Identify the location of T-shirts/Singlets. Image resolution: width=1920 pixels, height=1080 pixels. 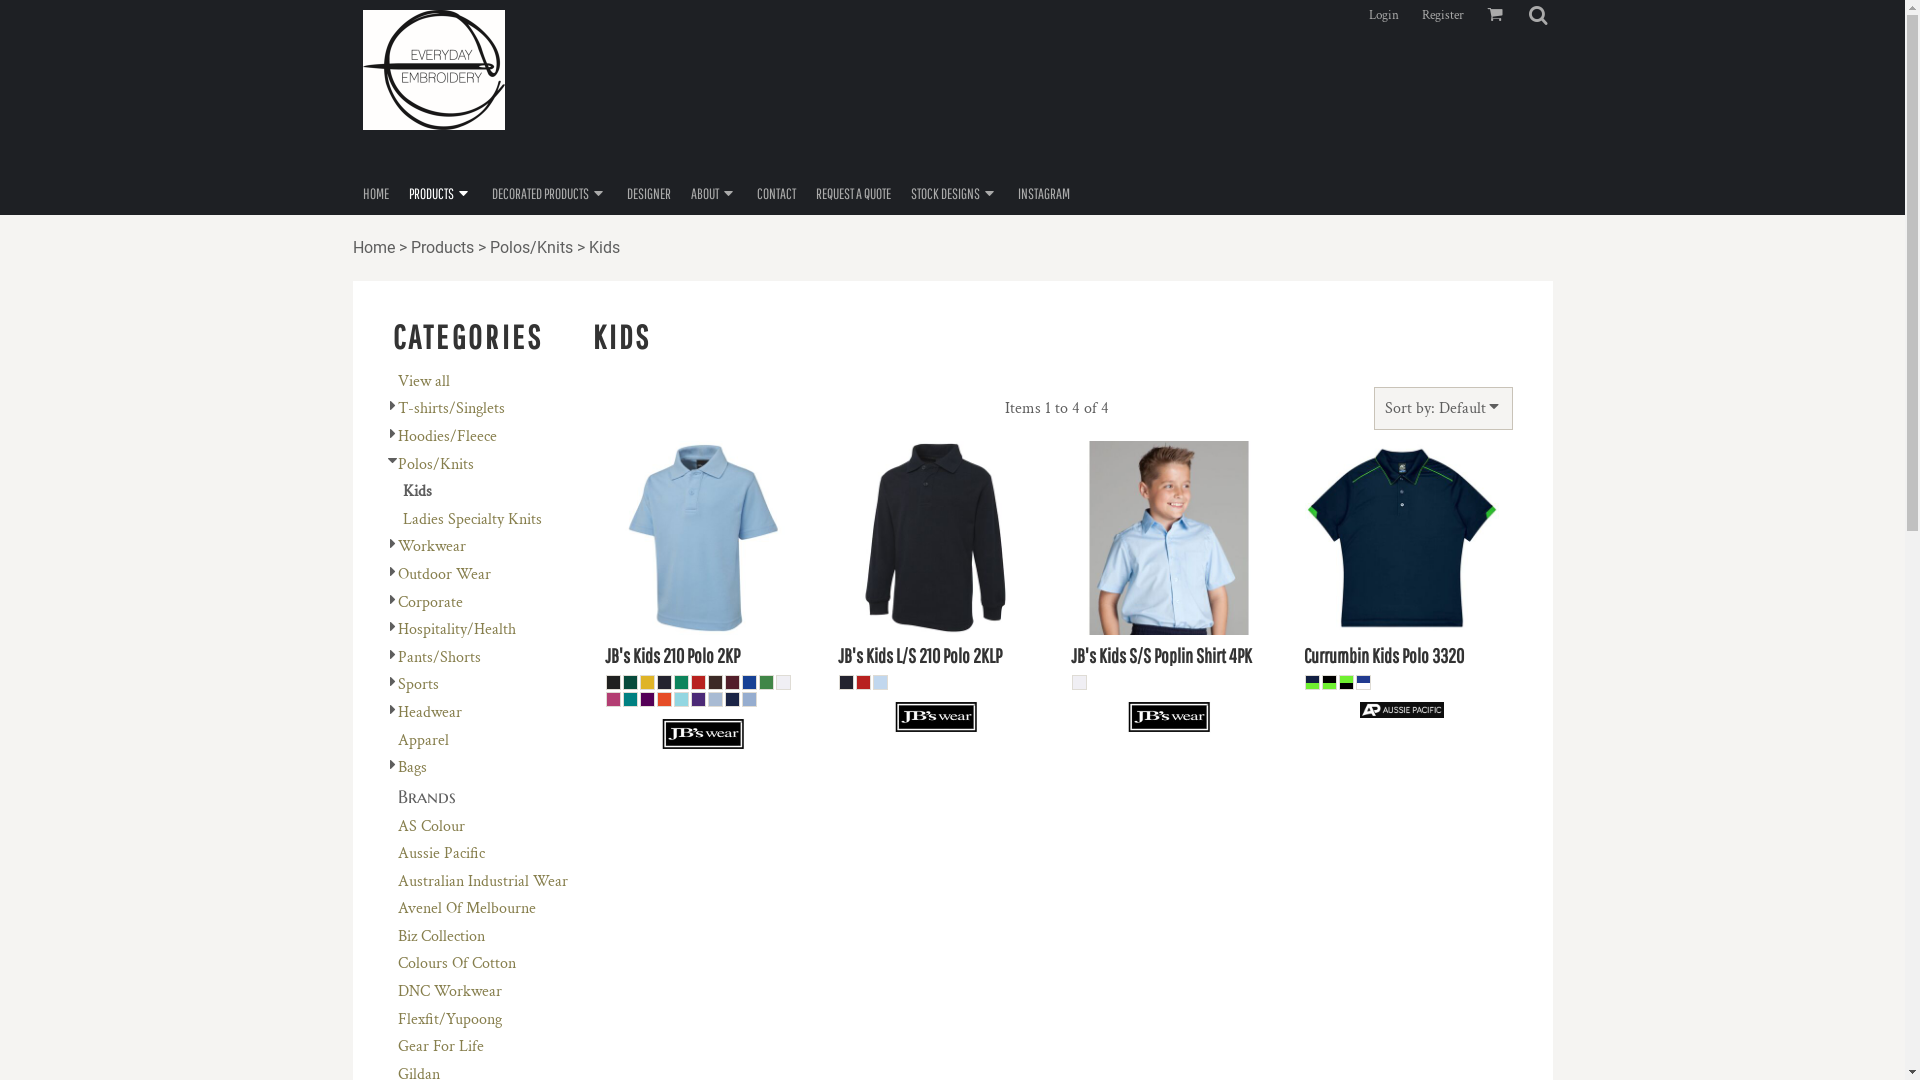
(451, 408).